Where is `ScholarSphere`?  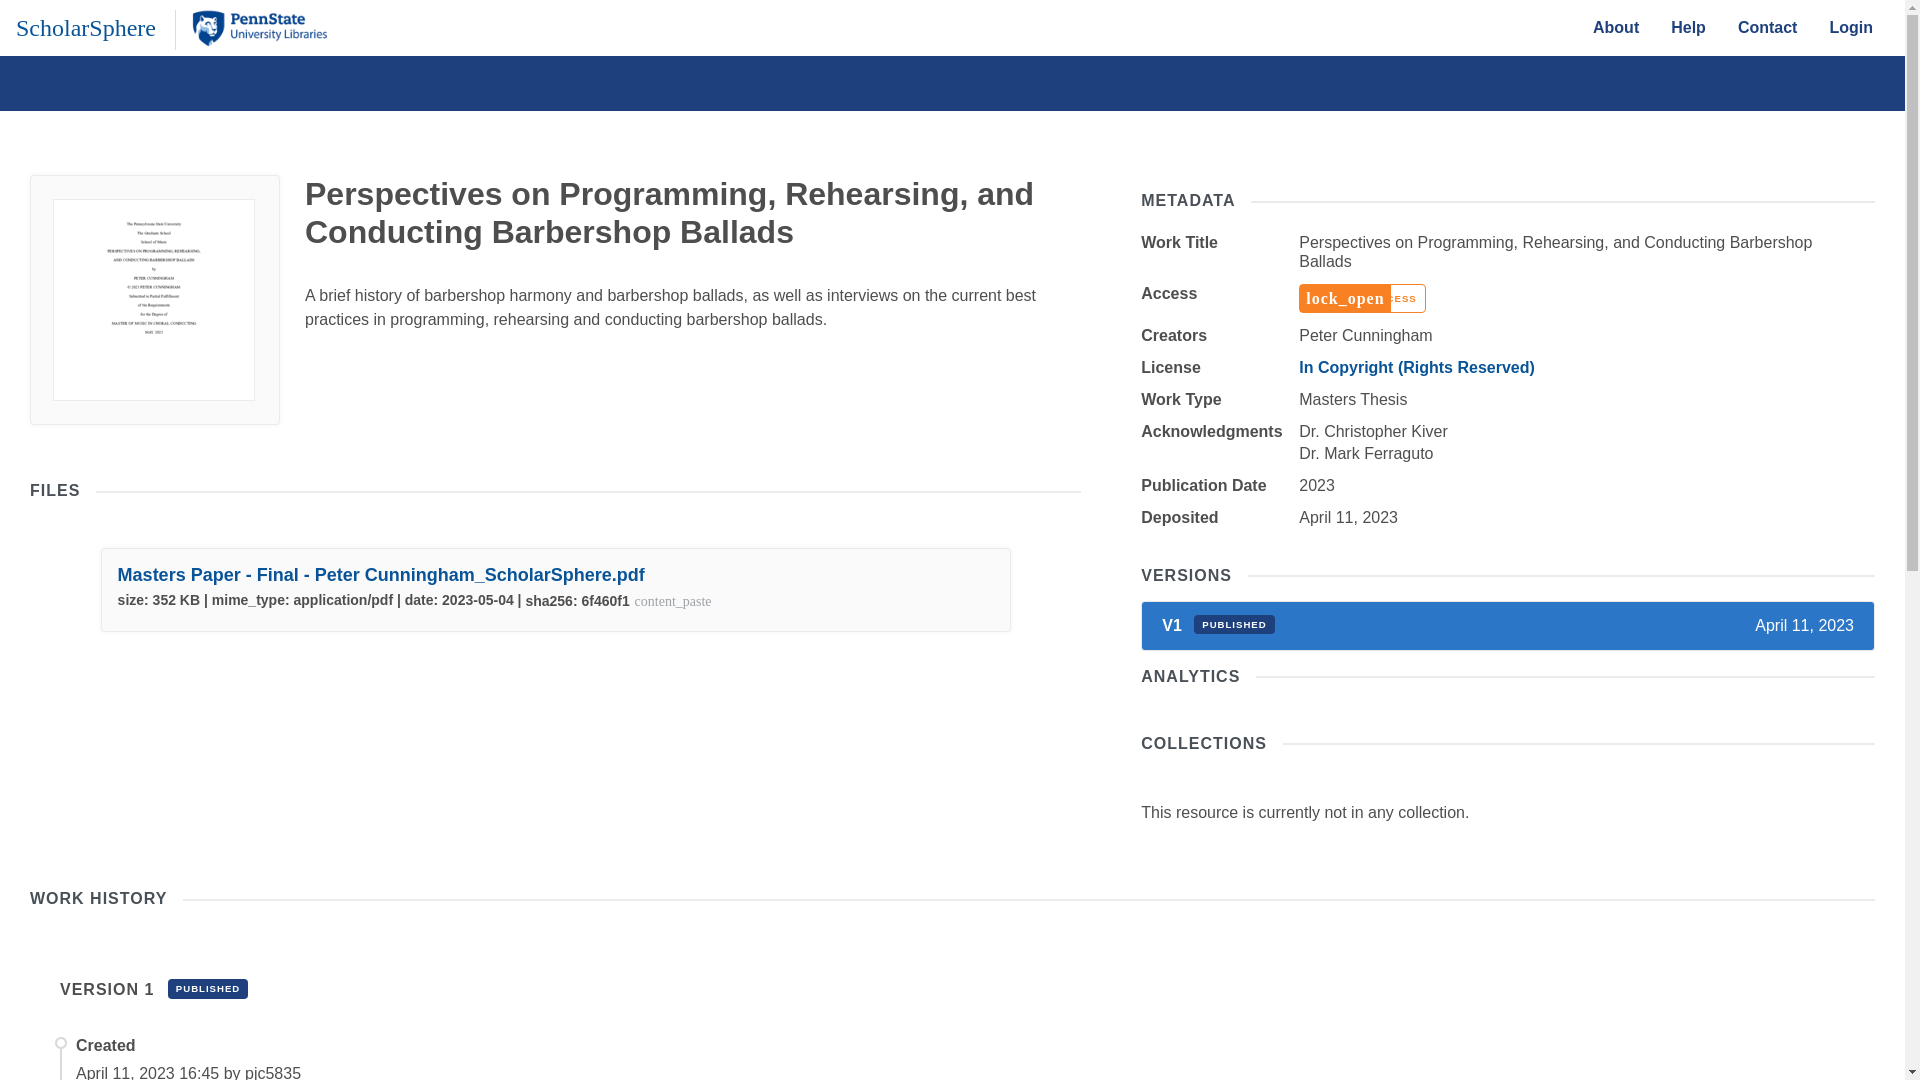 ScholarSphere is located at coordinates (85, 27).